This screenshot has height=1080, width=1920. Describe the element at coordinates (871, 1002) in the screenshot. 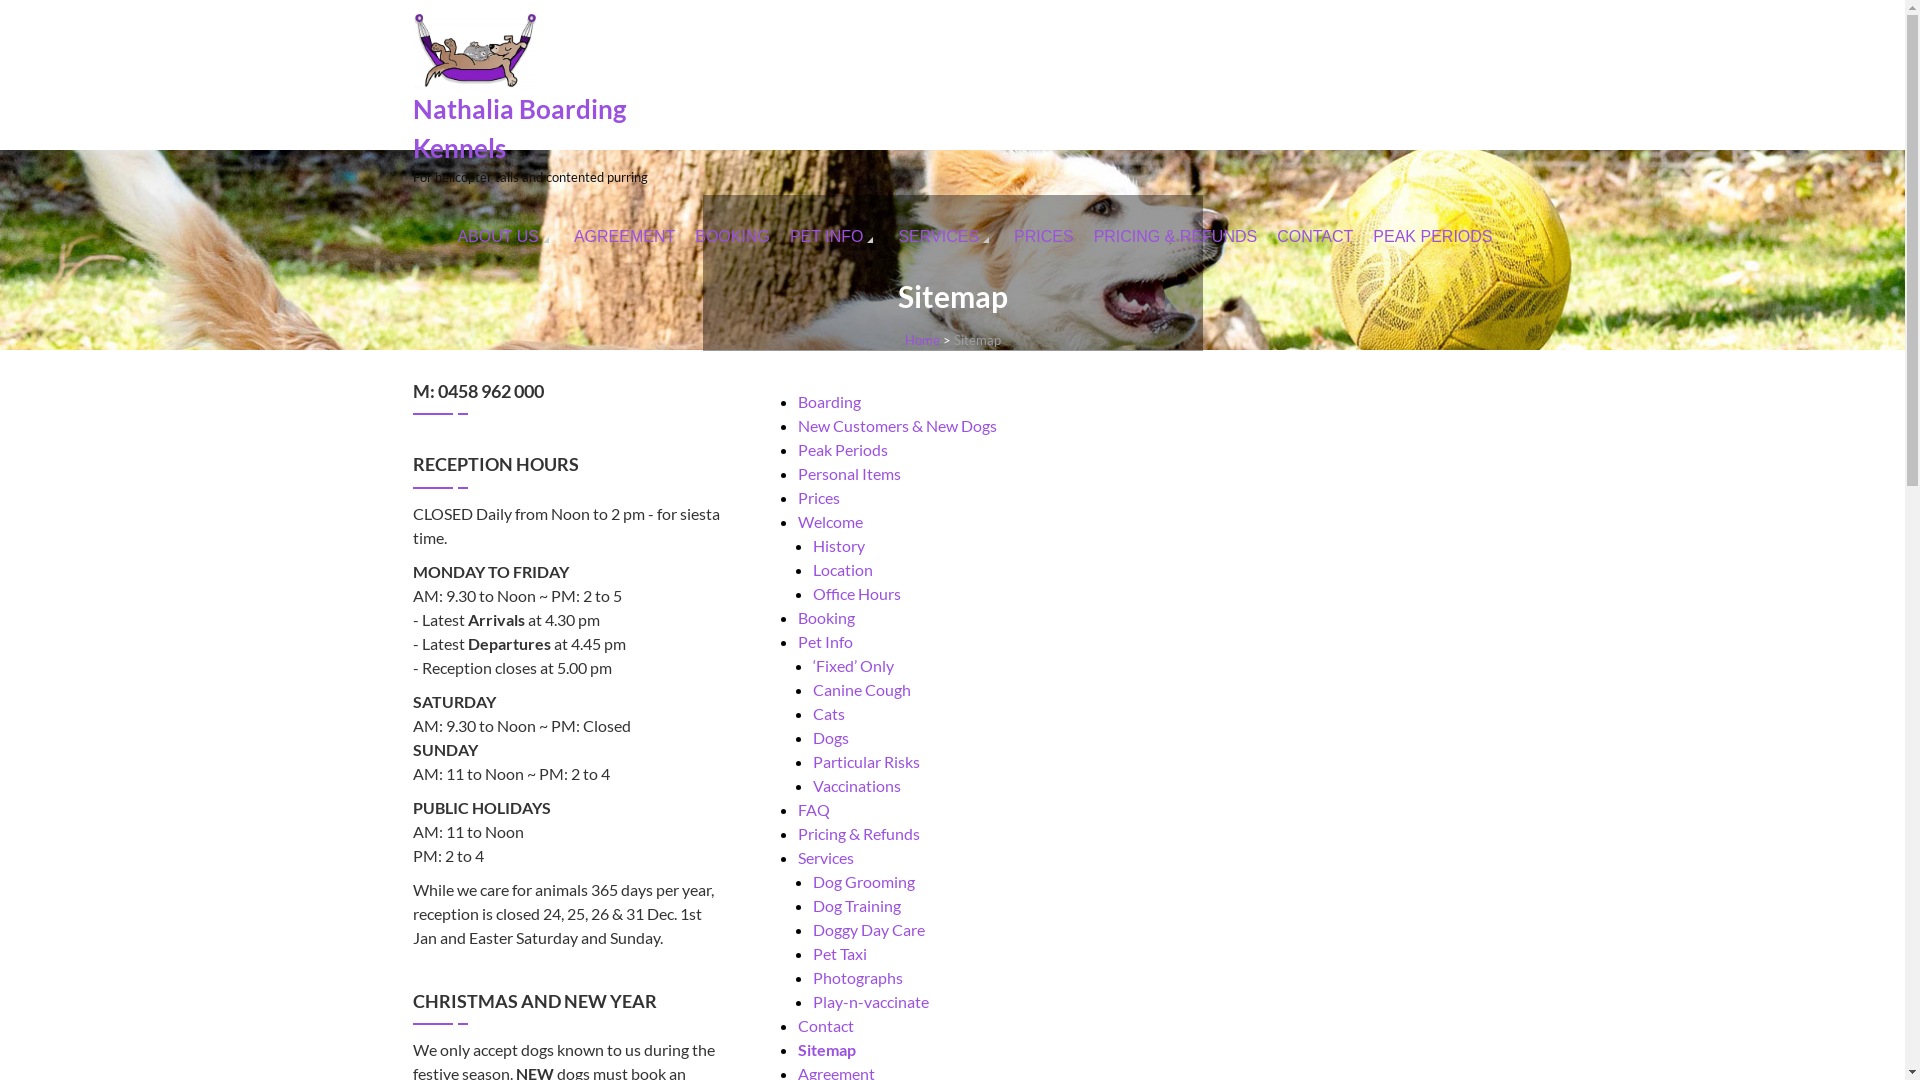

I see `Play-n-vaccinate` at that location.